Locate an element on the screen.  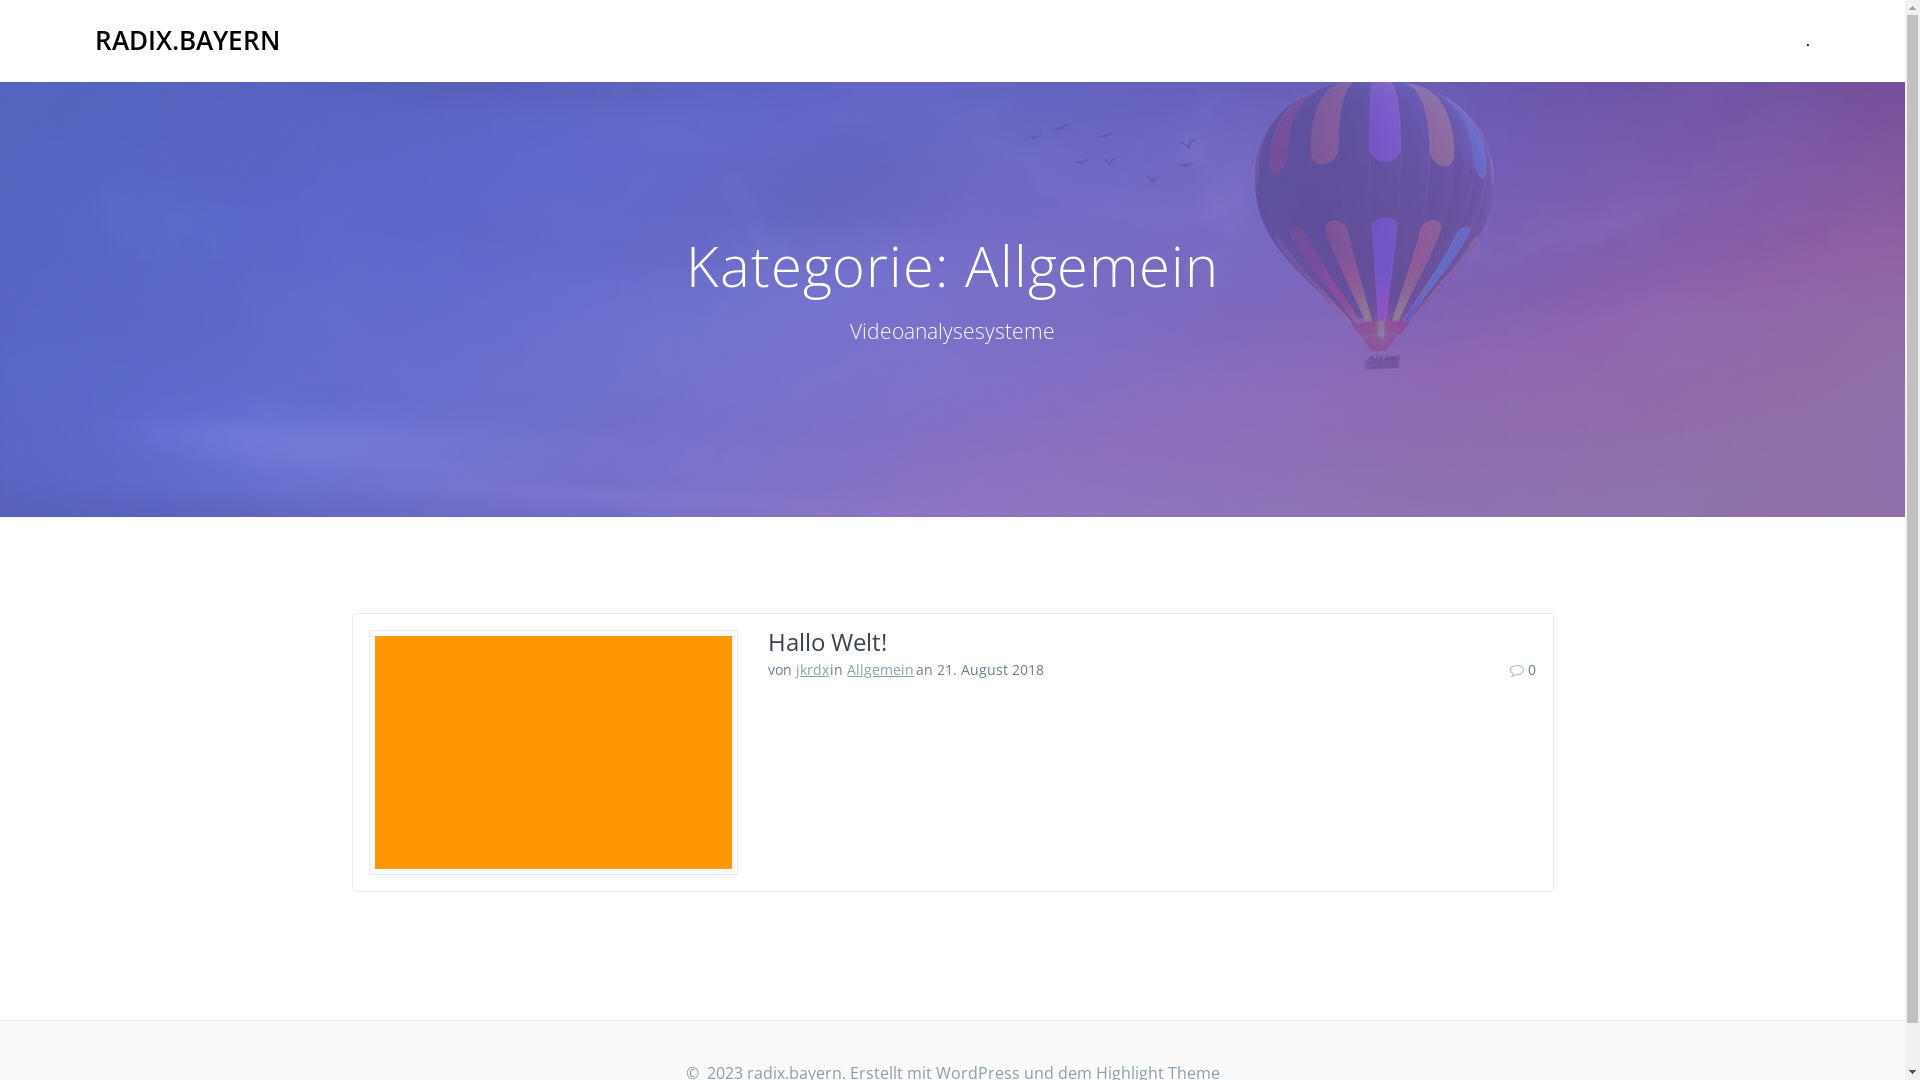
Allgemein is located at coordinates (880, 670).